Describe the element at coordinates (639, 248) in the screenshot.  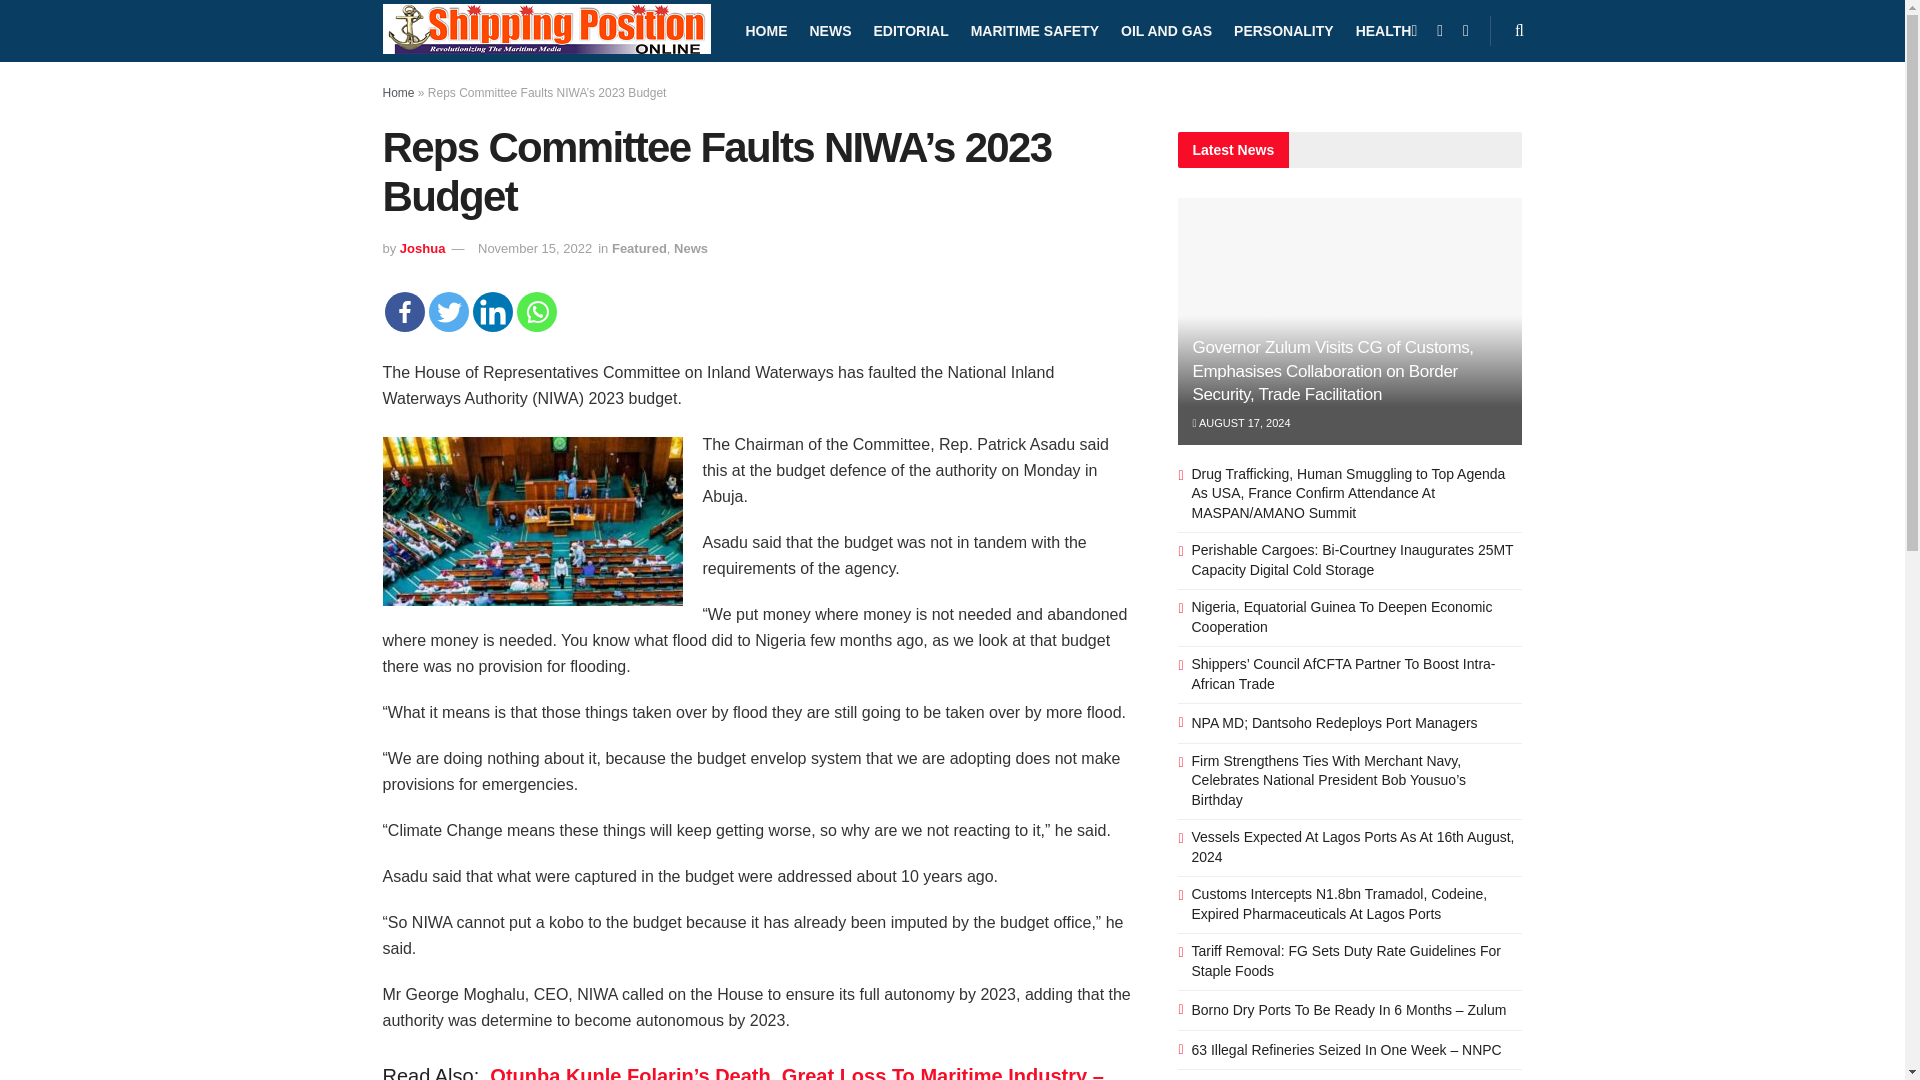
I see `Featured` at that location.